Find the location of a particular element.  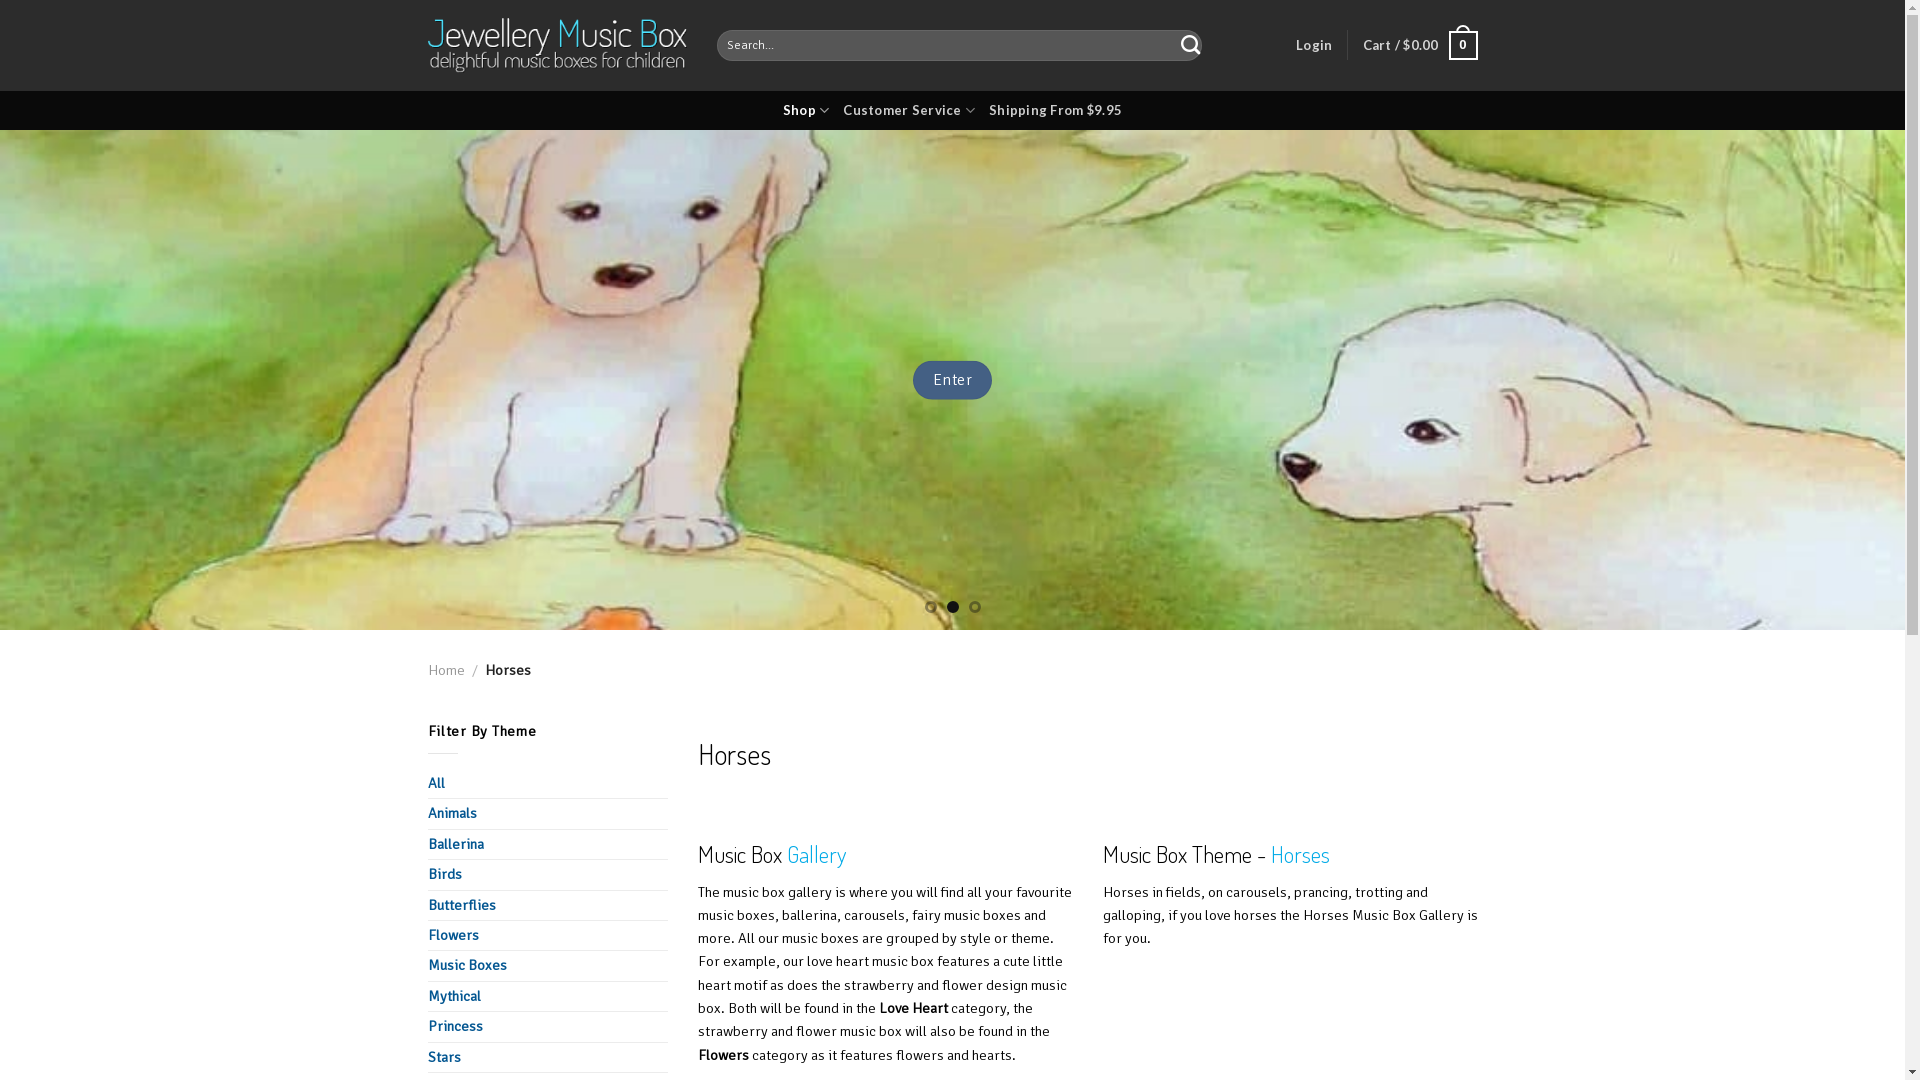

Flowers is located at coordinates (548, 936).